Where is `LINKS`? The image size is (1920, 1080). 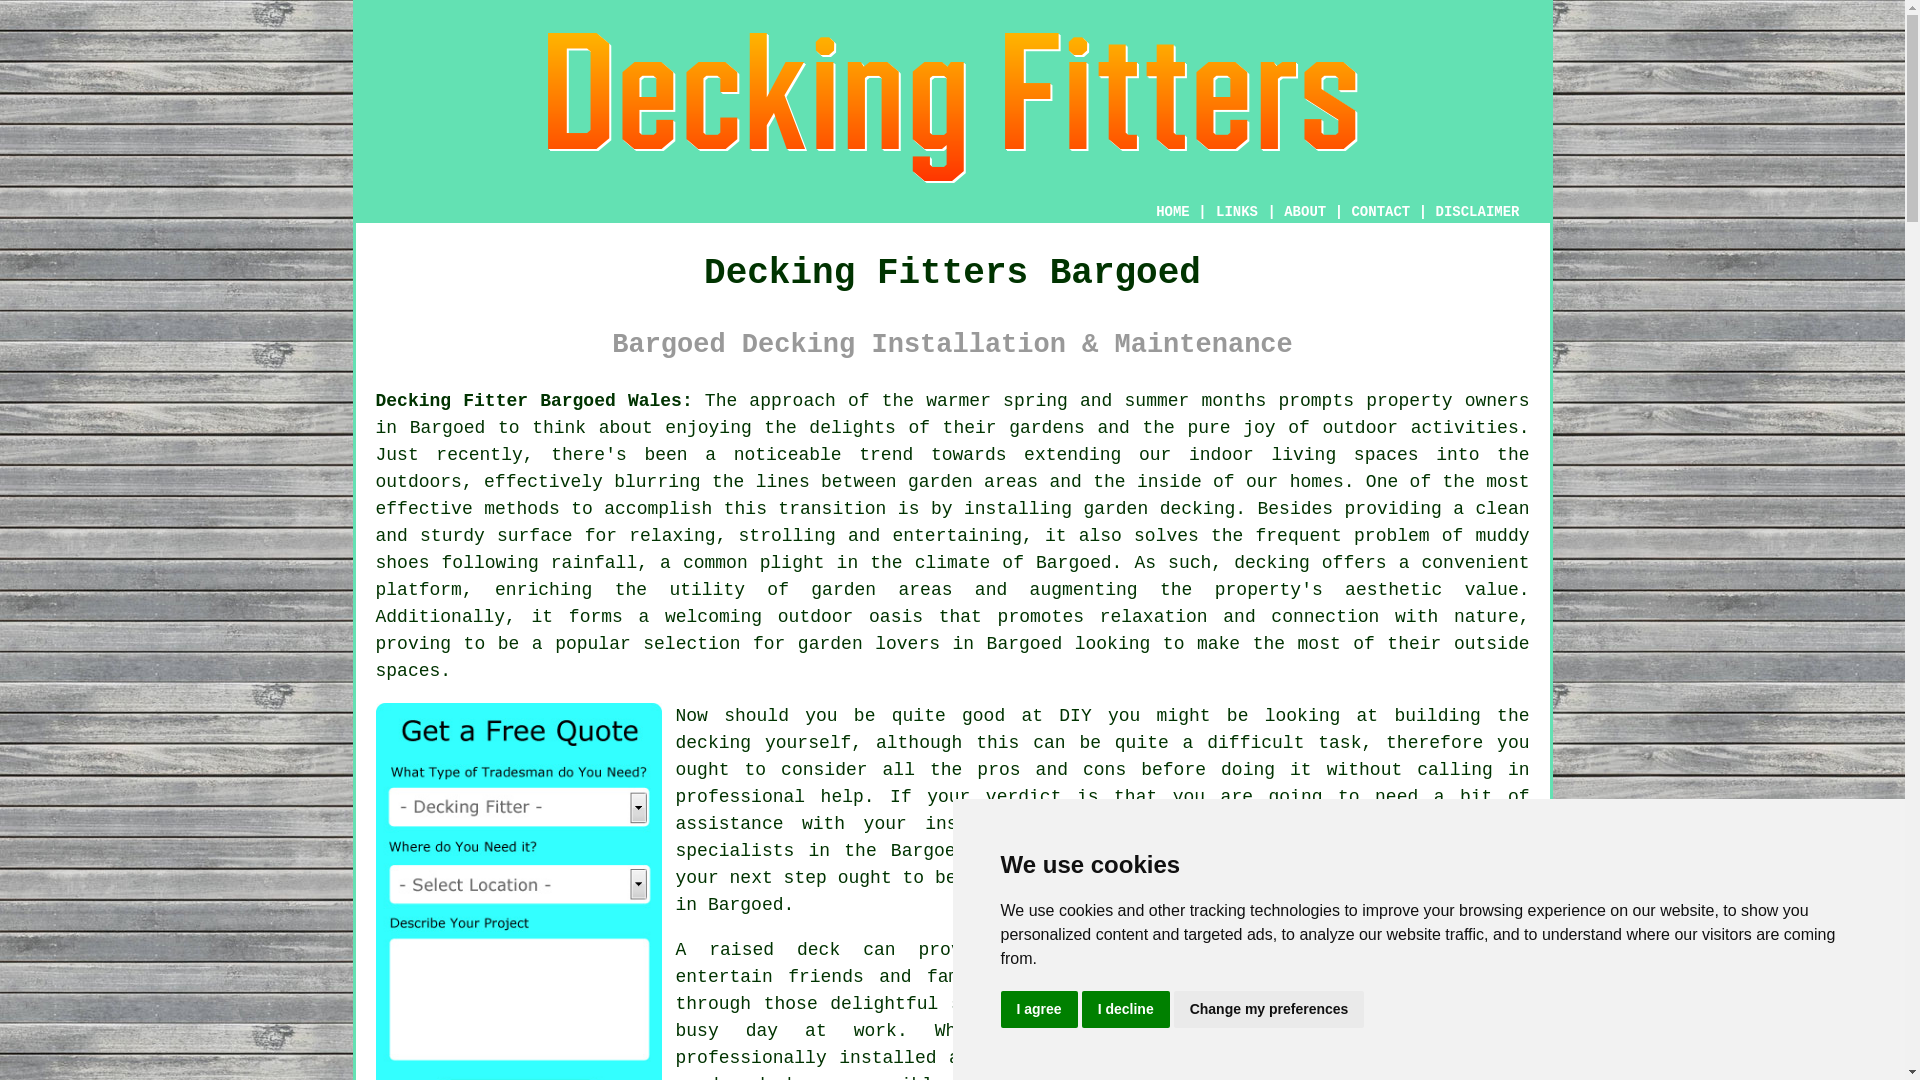 LINKS is located at coordinates (1237, 212).